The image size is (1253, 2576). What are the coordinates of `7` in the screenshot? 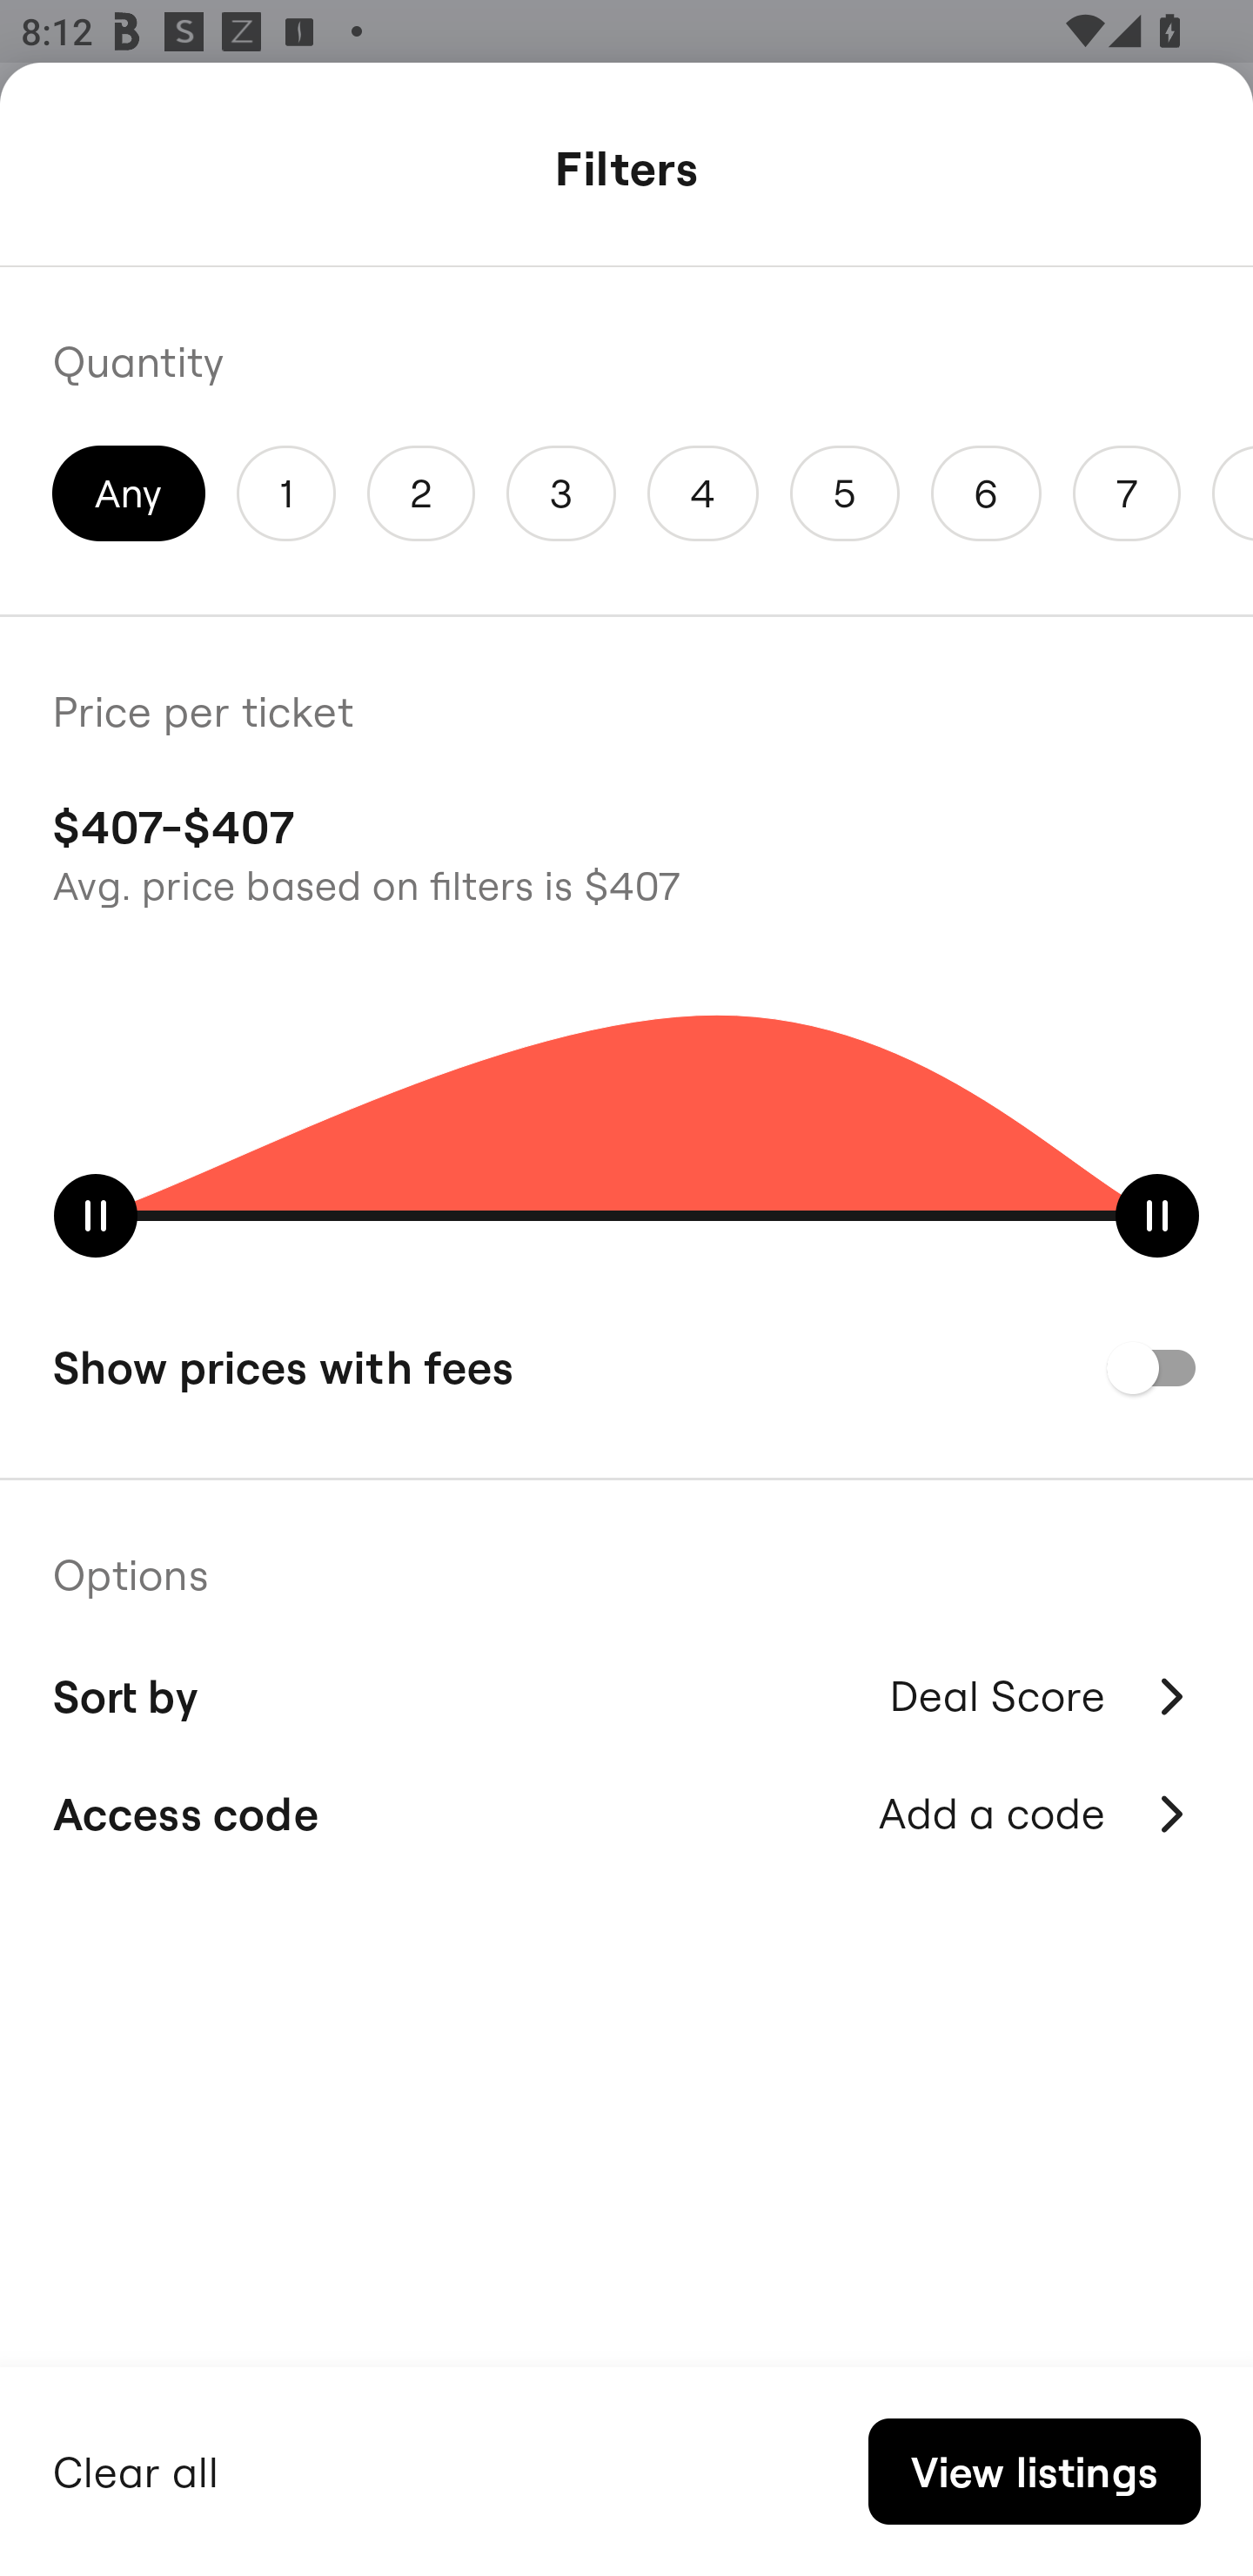 It's located at (1126, 493).